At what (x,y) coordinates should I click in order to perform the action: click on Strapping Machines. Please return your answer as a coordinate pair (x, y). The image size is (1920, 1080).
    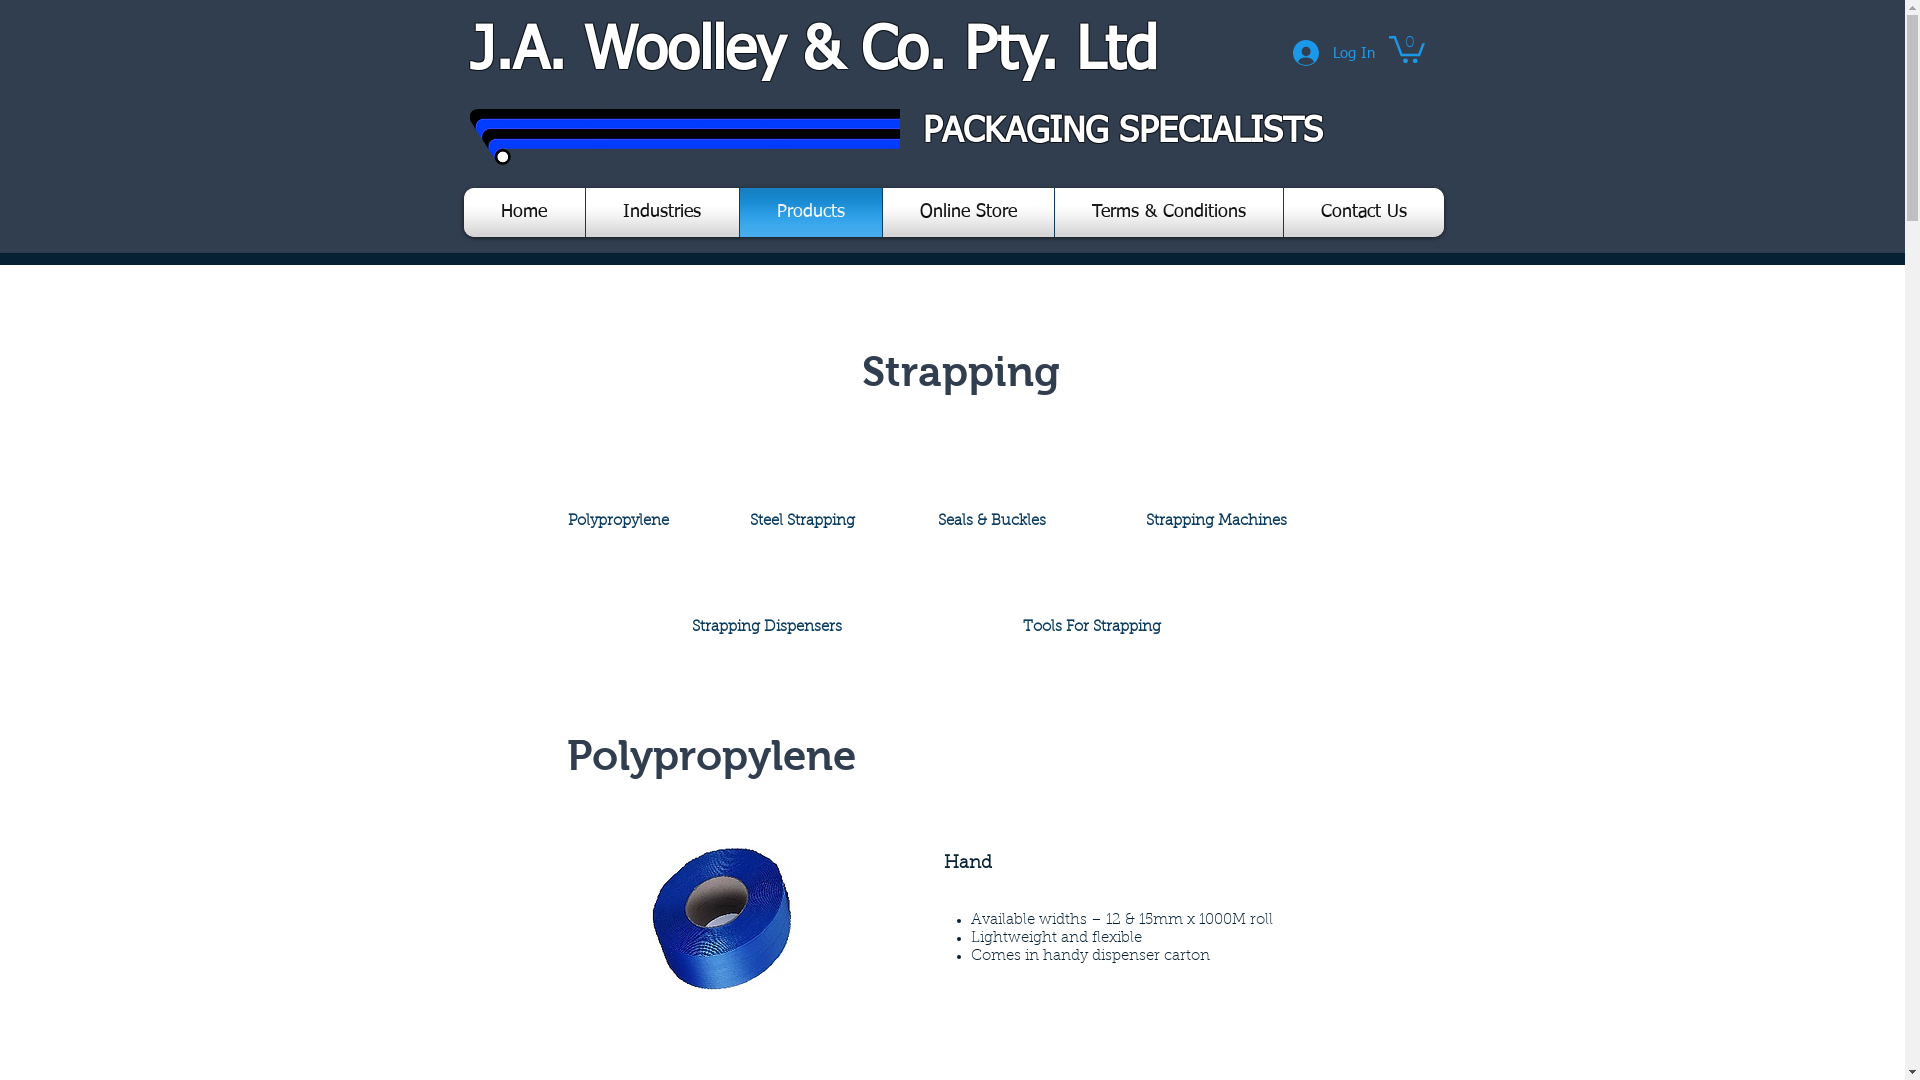
    Looking at the image, I should click on (1217, 521).